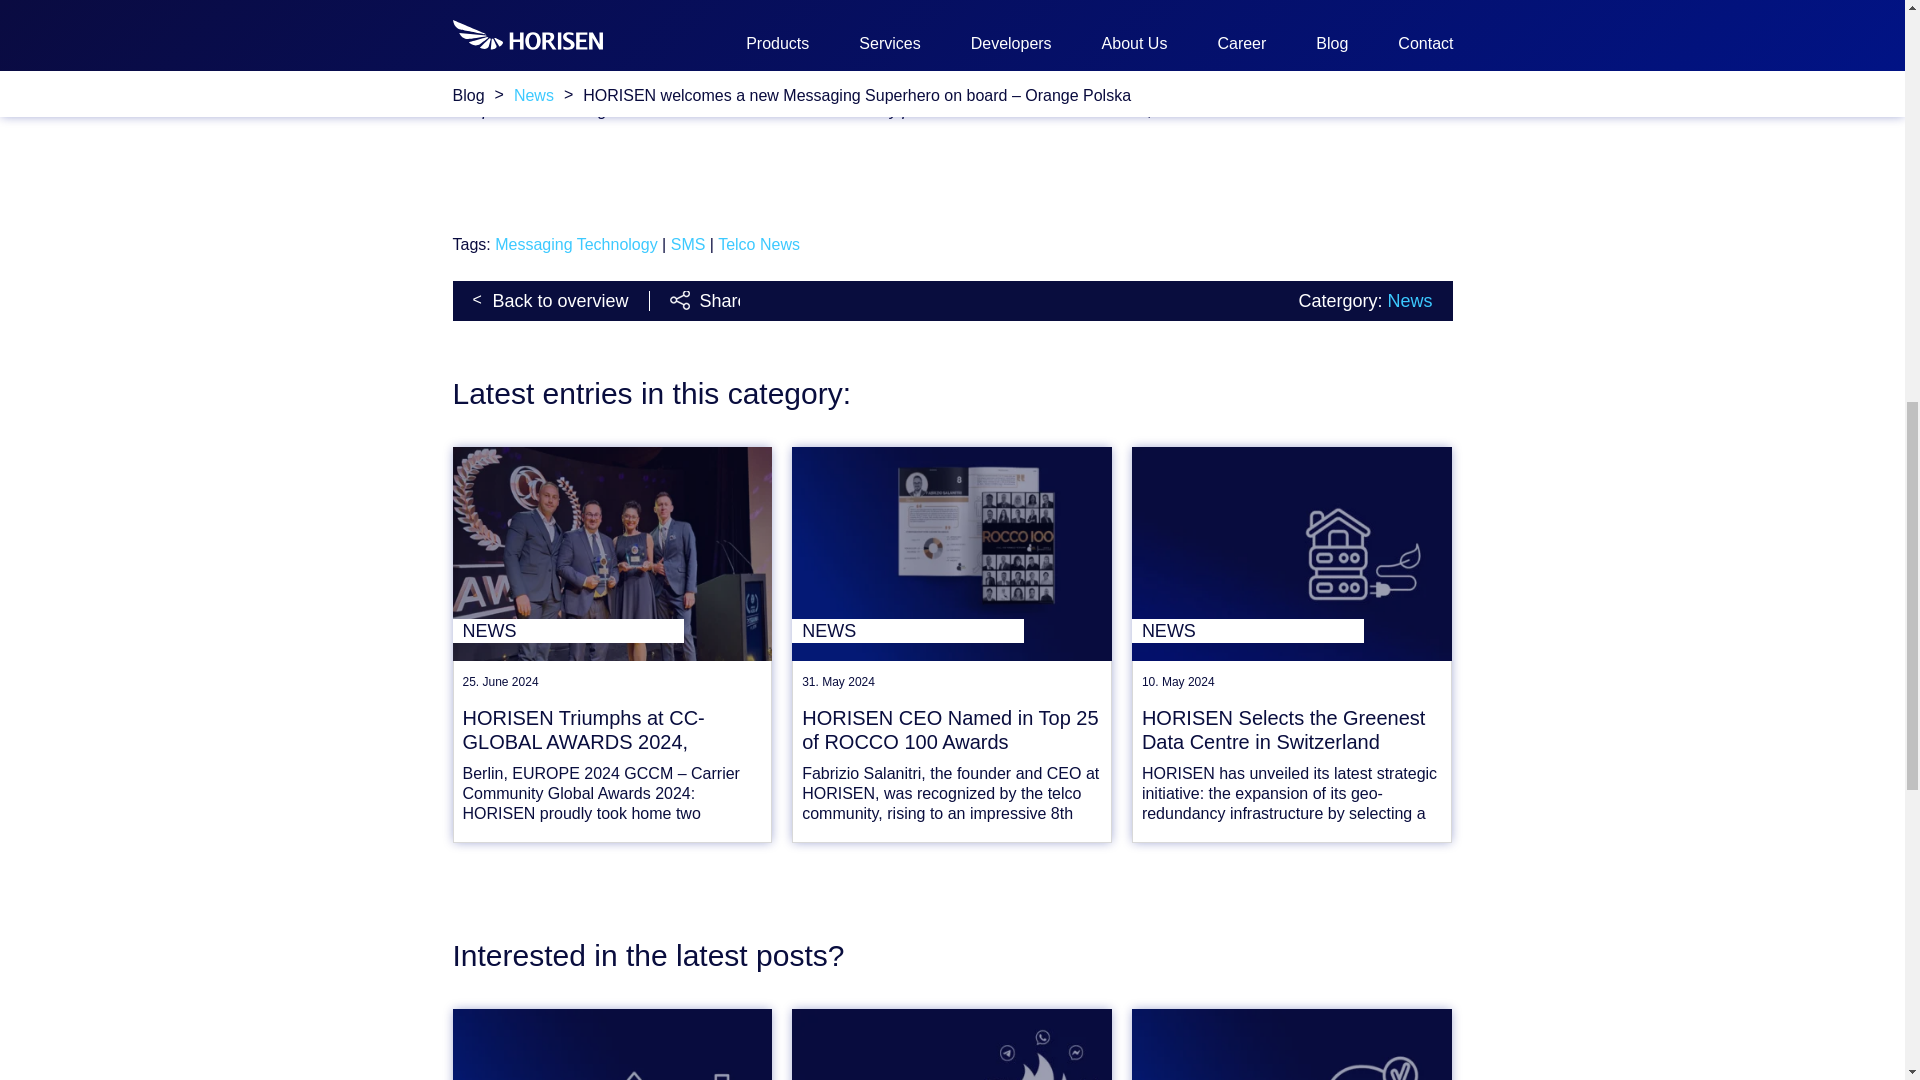 The width and height of the screenshot is (1920, 1080). What do you see at coordinates (907, 630) in the screenshot?
I see `NEWS` at bounding box center [907, 630].